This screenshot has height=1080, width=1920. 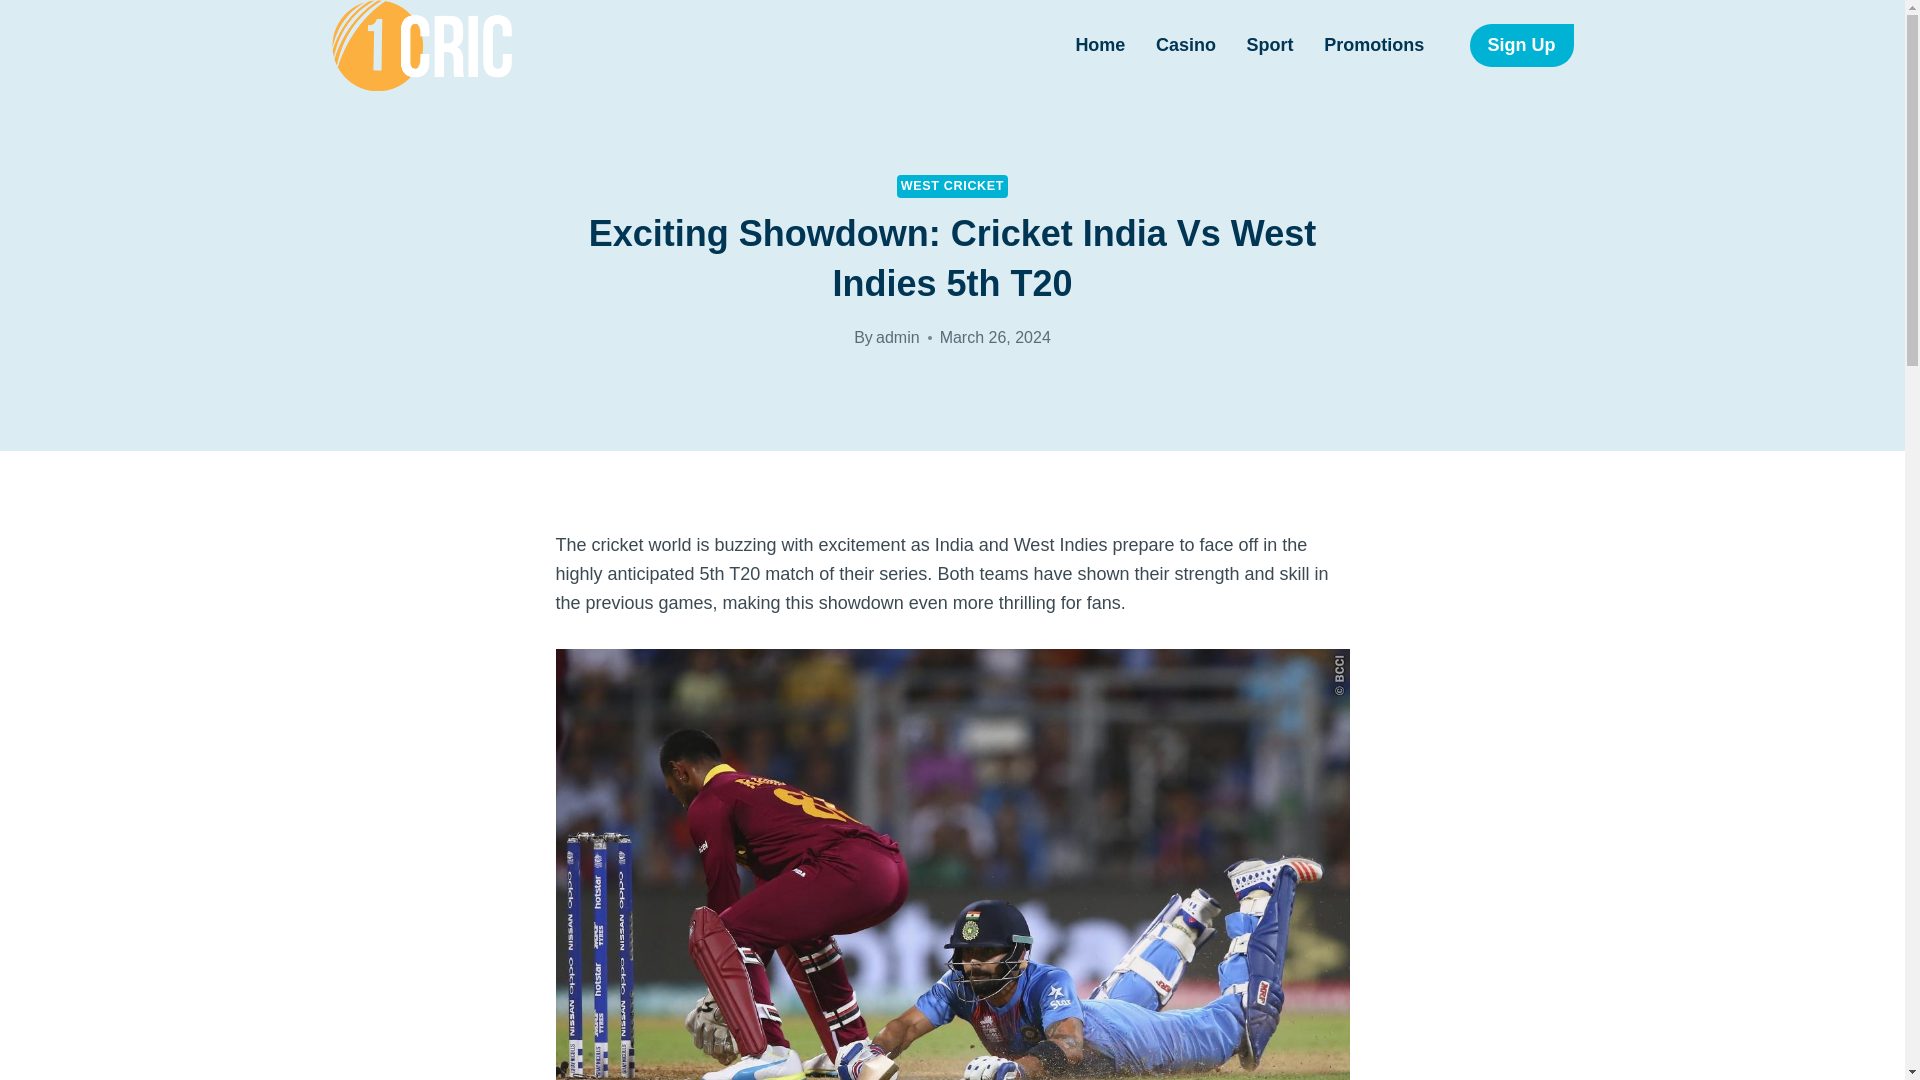 I want to click on WEST CRICKET, so click(x=952, y=186).